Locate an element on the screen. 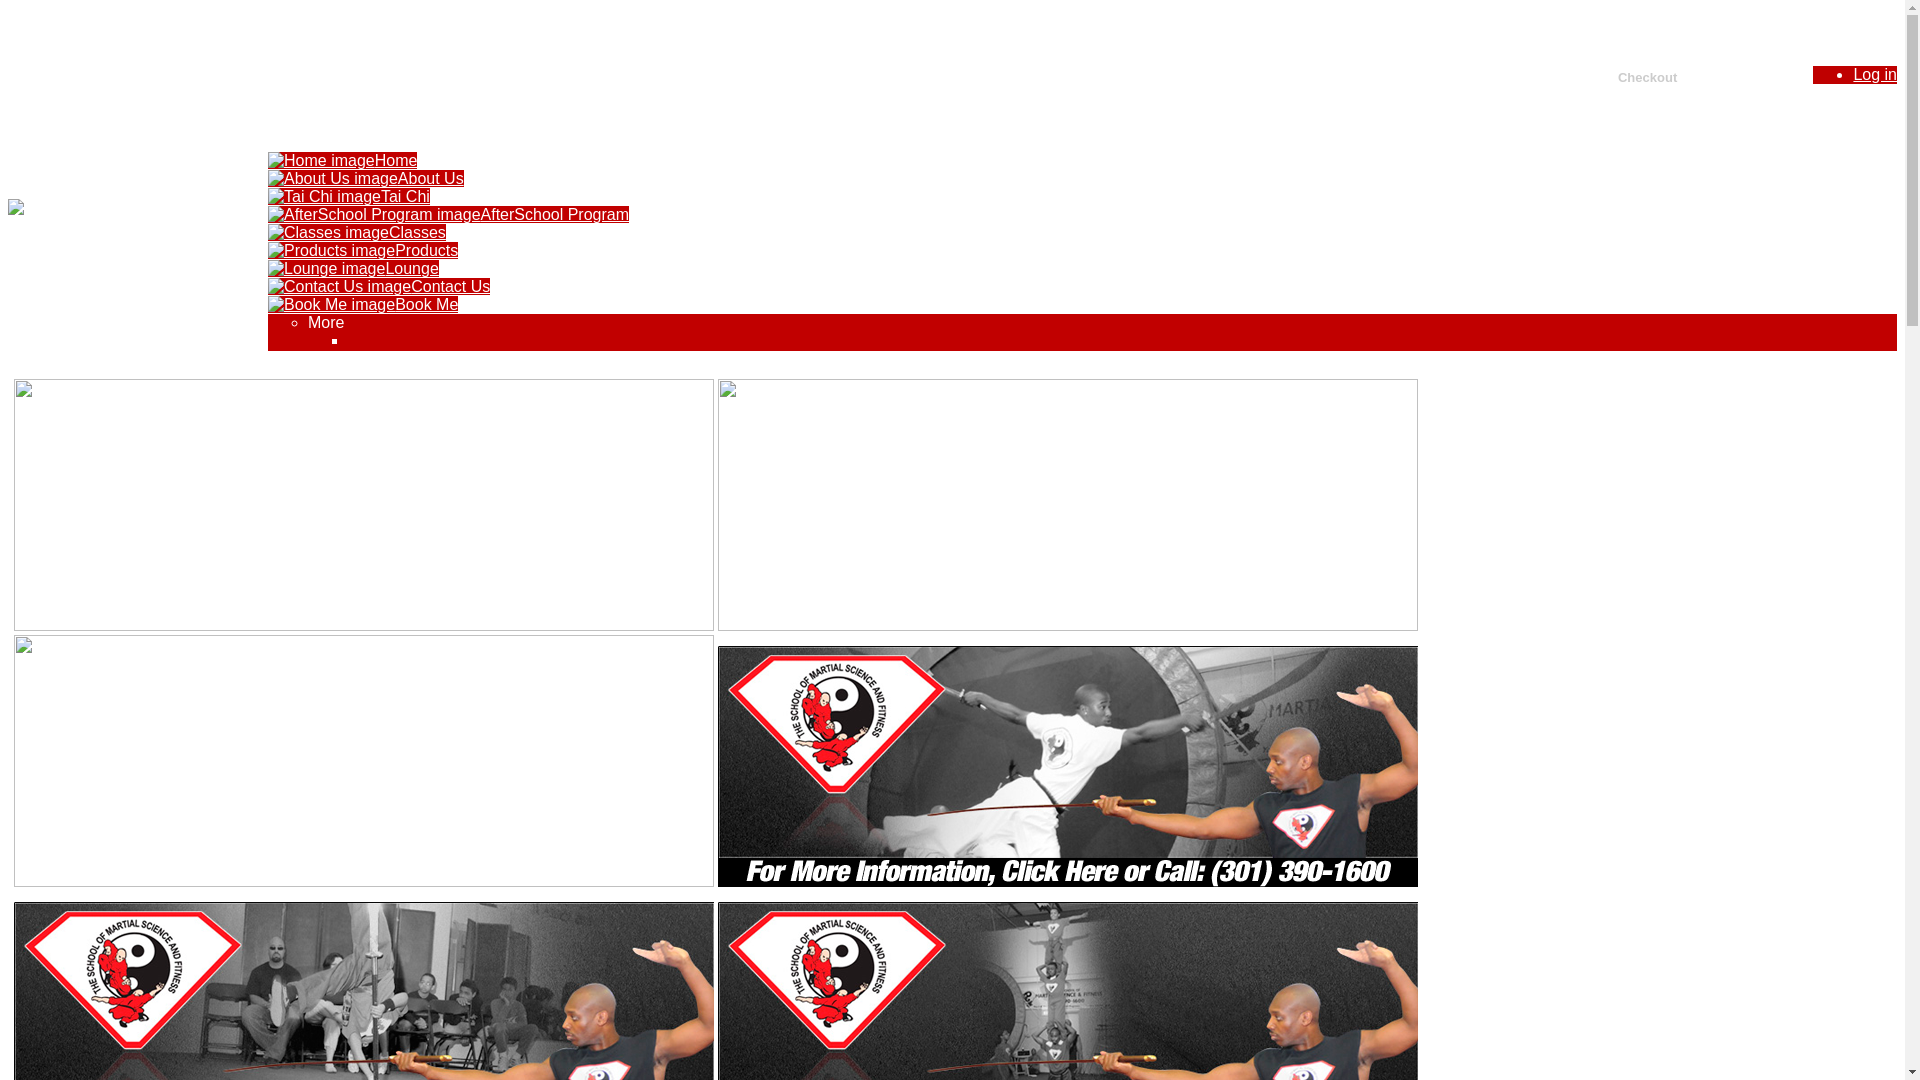  Checkout is located at coordinates (1650, 78).